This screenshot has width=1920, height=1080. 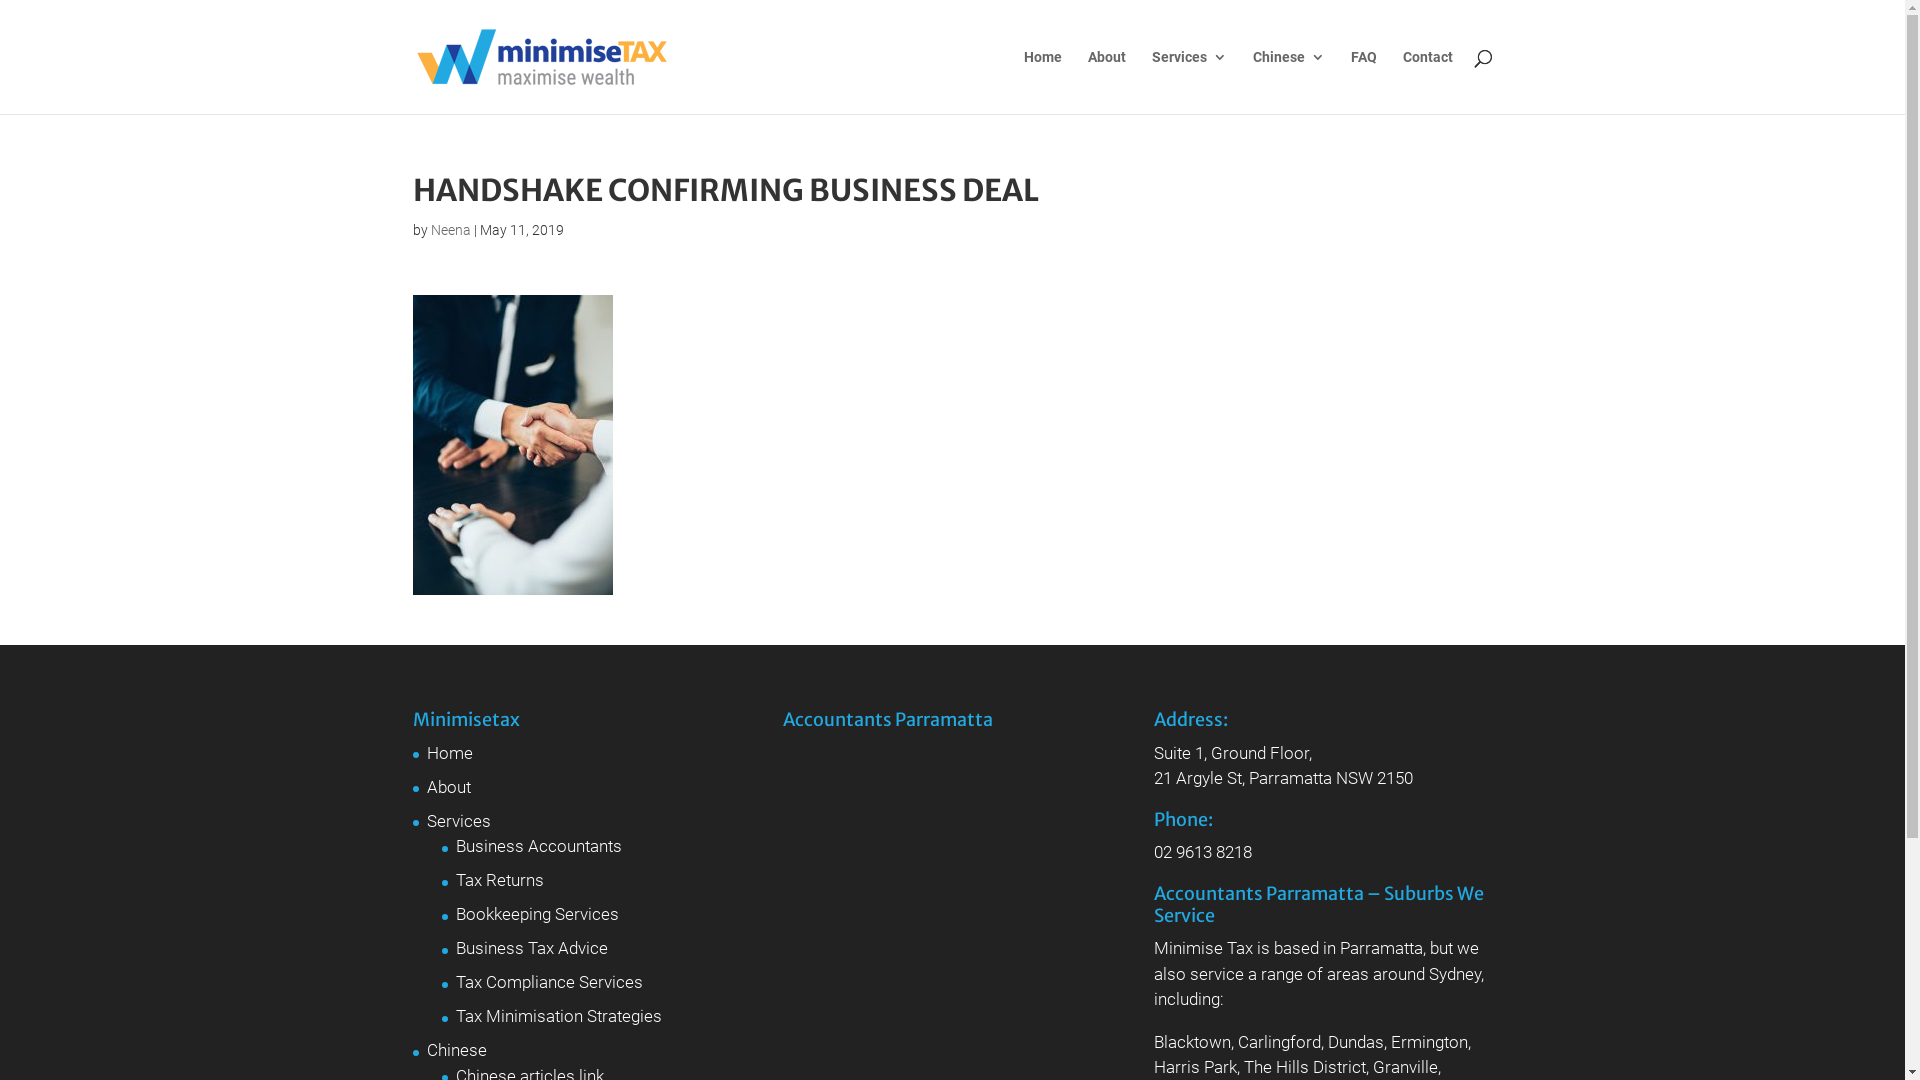 I want to click on Tax Returns, so click(x=500, y=880).